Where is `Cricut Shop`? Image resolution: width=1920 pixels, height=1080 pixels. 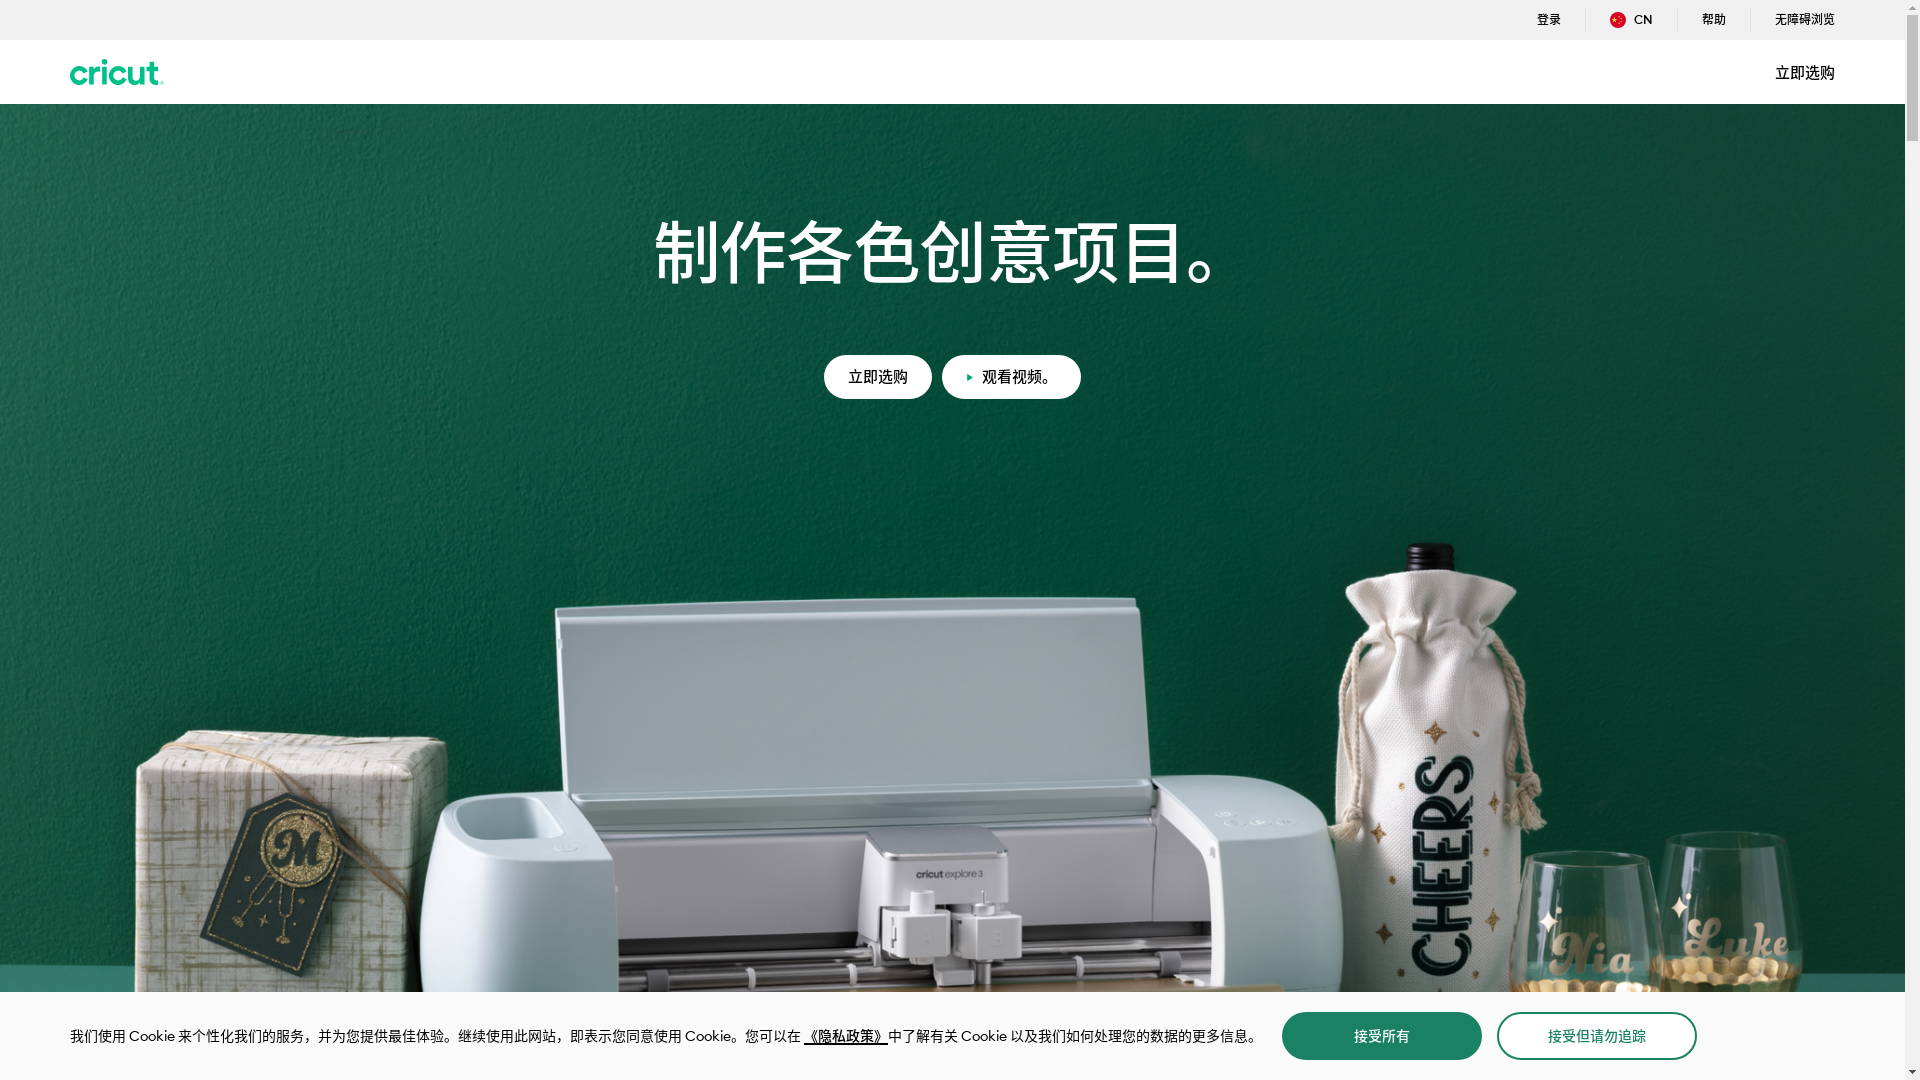
Cricut Shop is located at coordinates (117, 72).